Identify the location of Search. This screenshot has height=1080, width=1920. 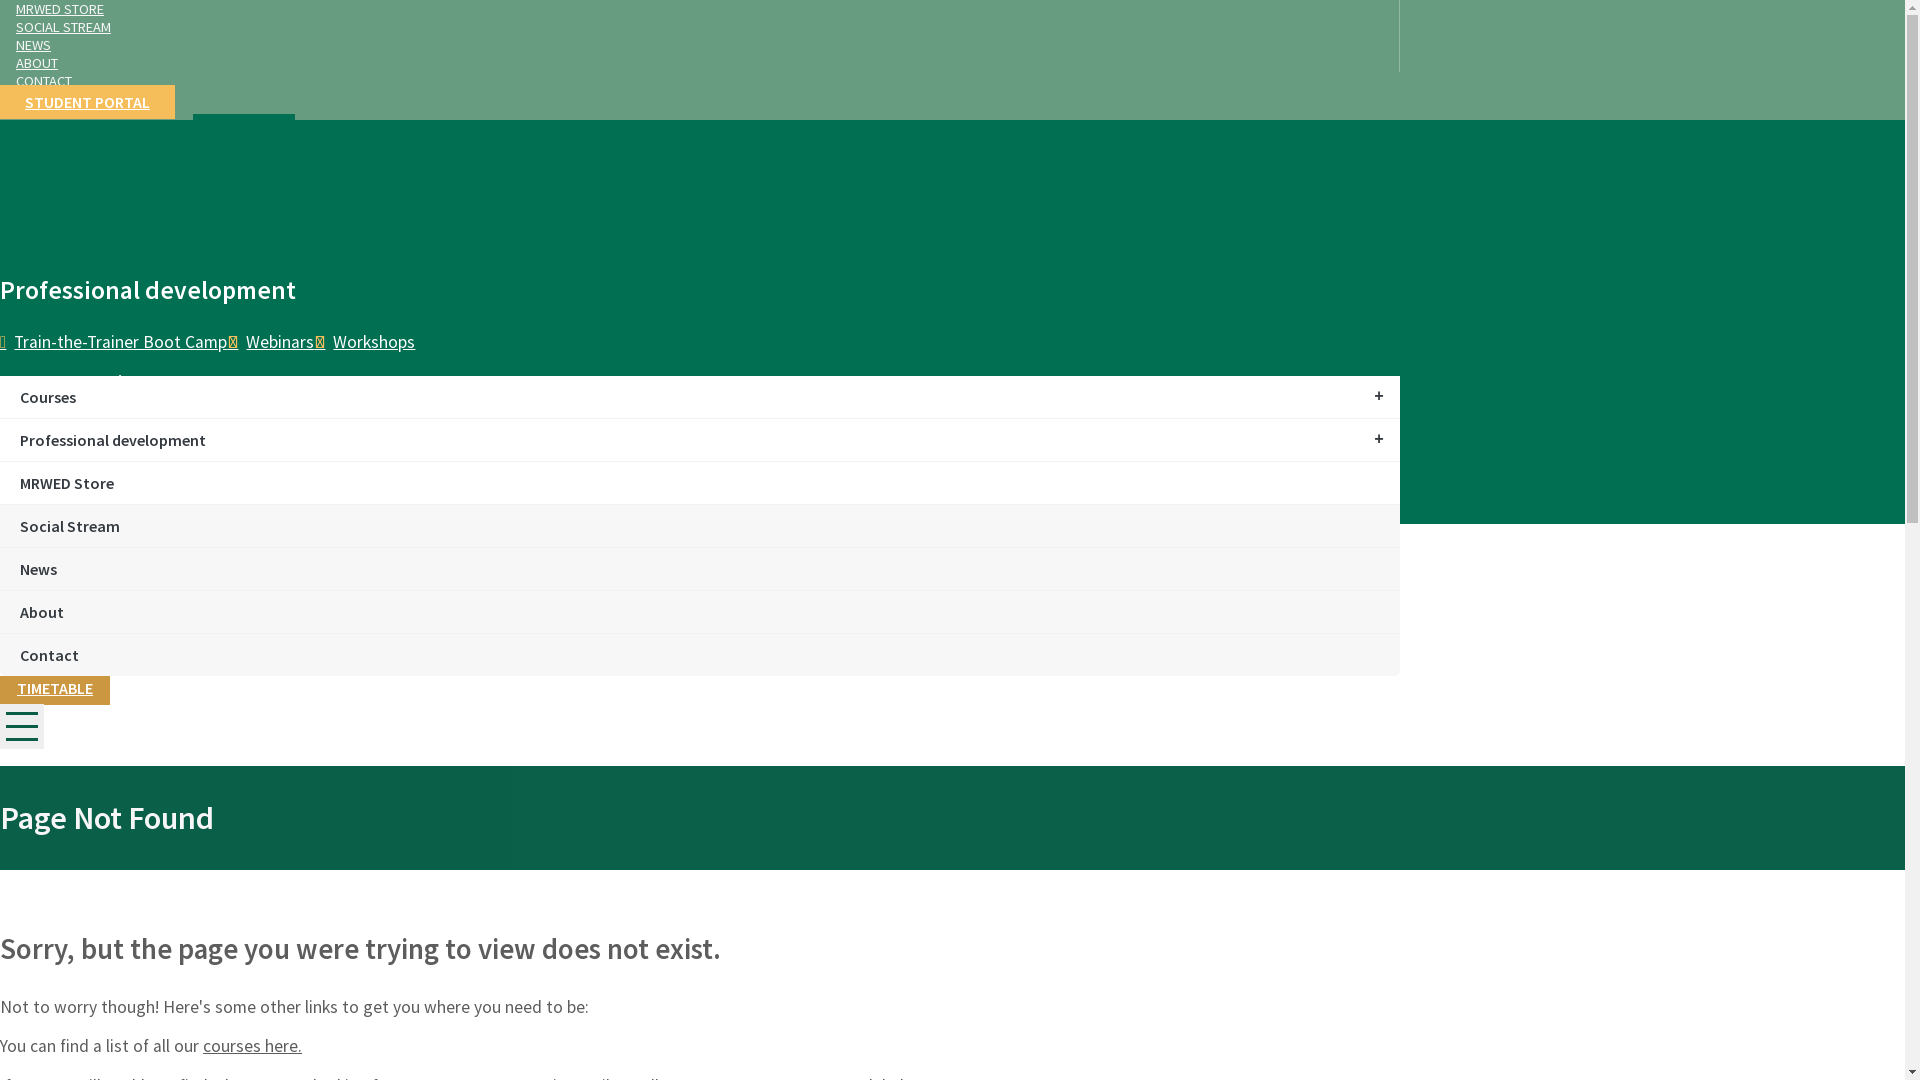
(244, 133).